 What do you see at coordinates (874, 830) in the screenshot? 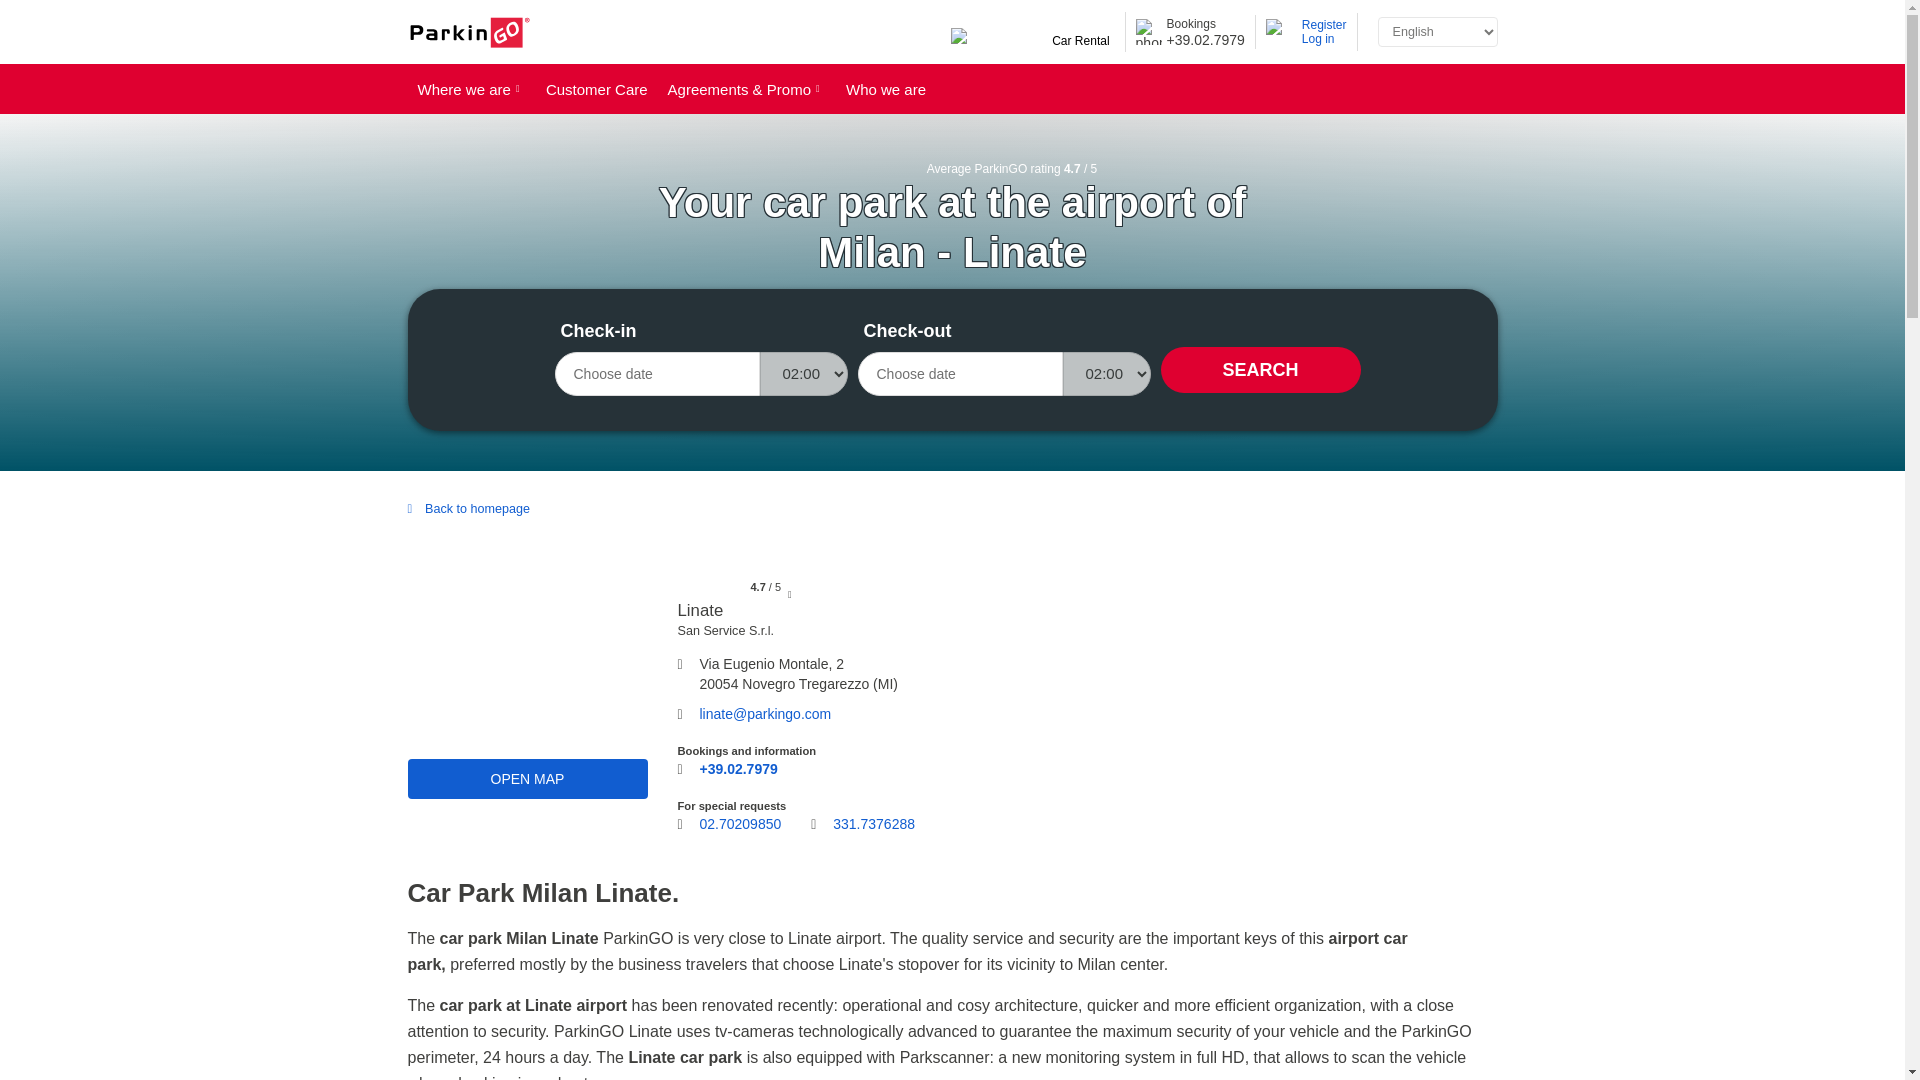
I see `Telephone number` at bounding box center [874, 830].